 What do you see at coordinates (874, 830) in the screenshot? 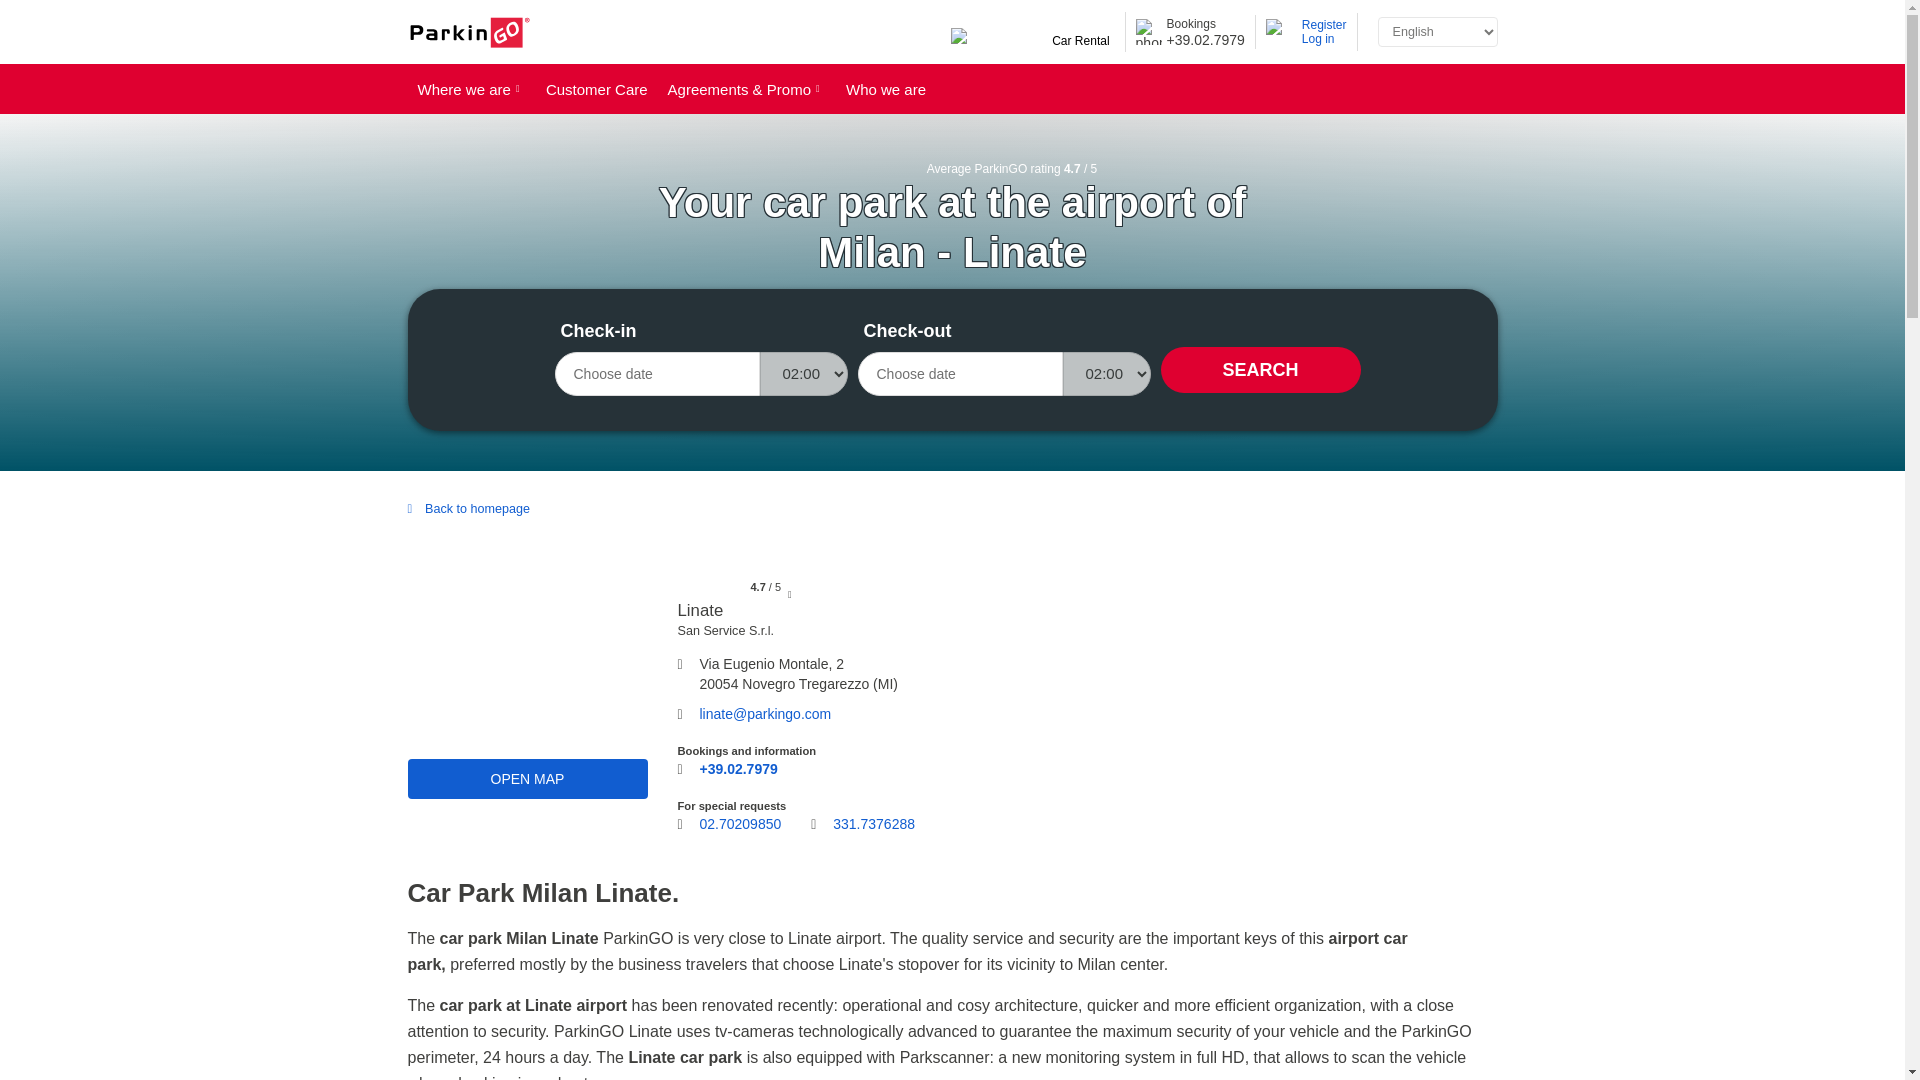
I see `Telephone number` at bounding box center [874, 830].